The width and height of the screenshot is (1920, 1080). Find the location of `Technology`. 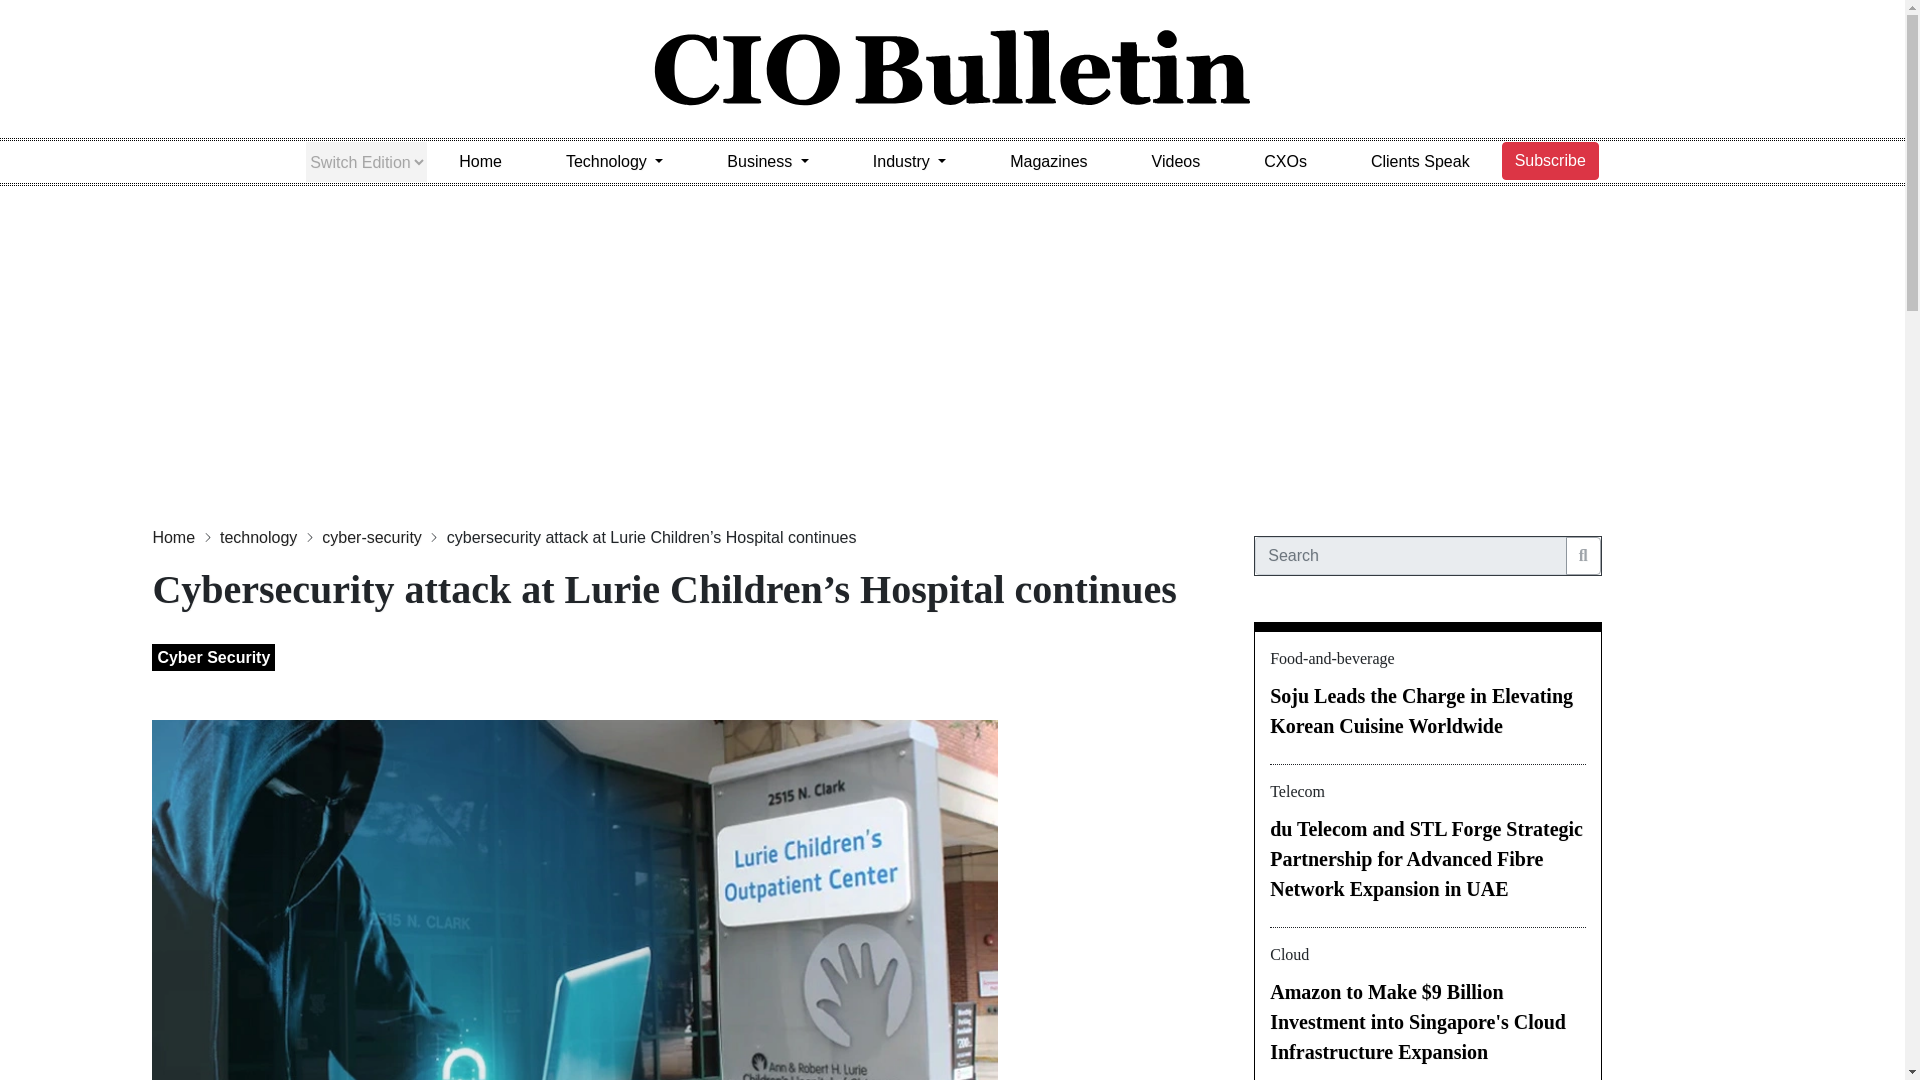

Technology is located at coordinates (614, 162).